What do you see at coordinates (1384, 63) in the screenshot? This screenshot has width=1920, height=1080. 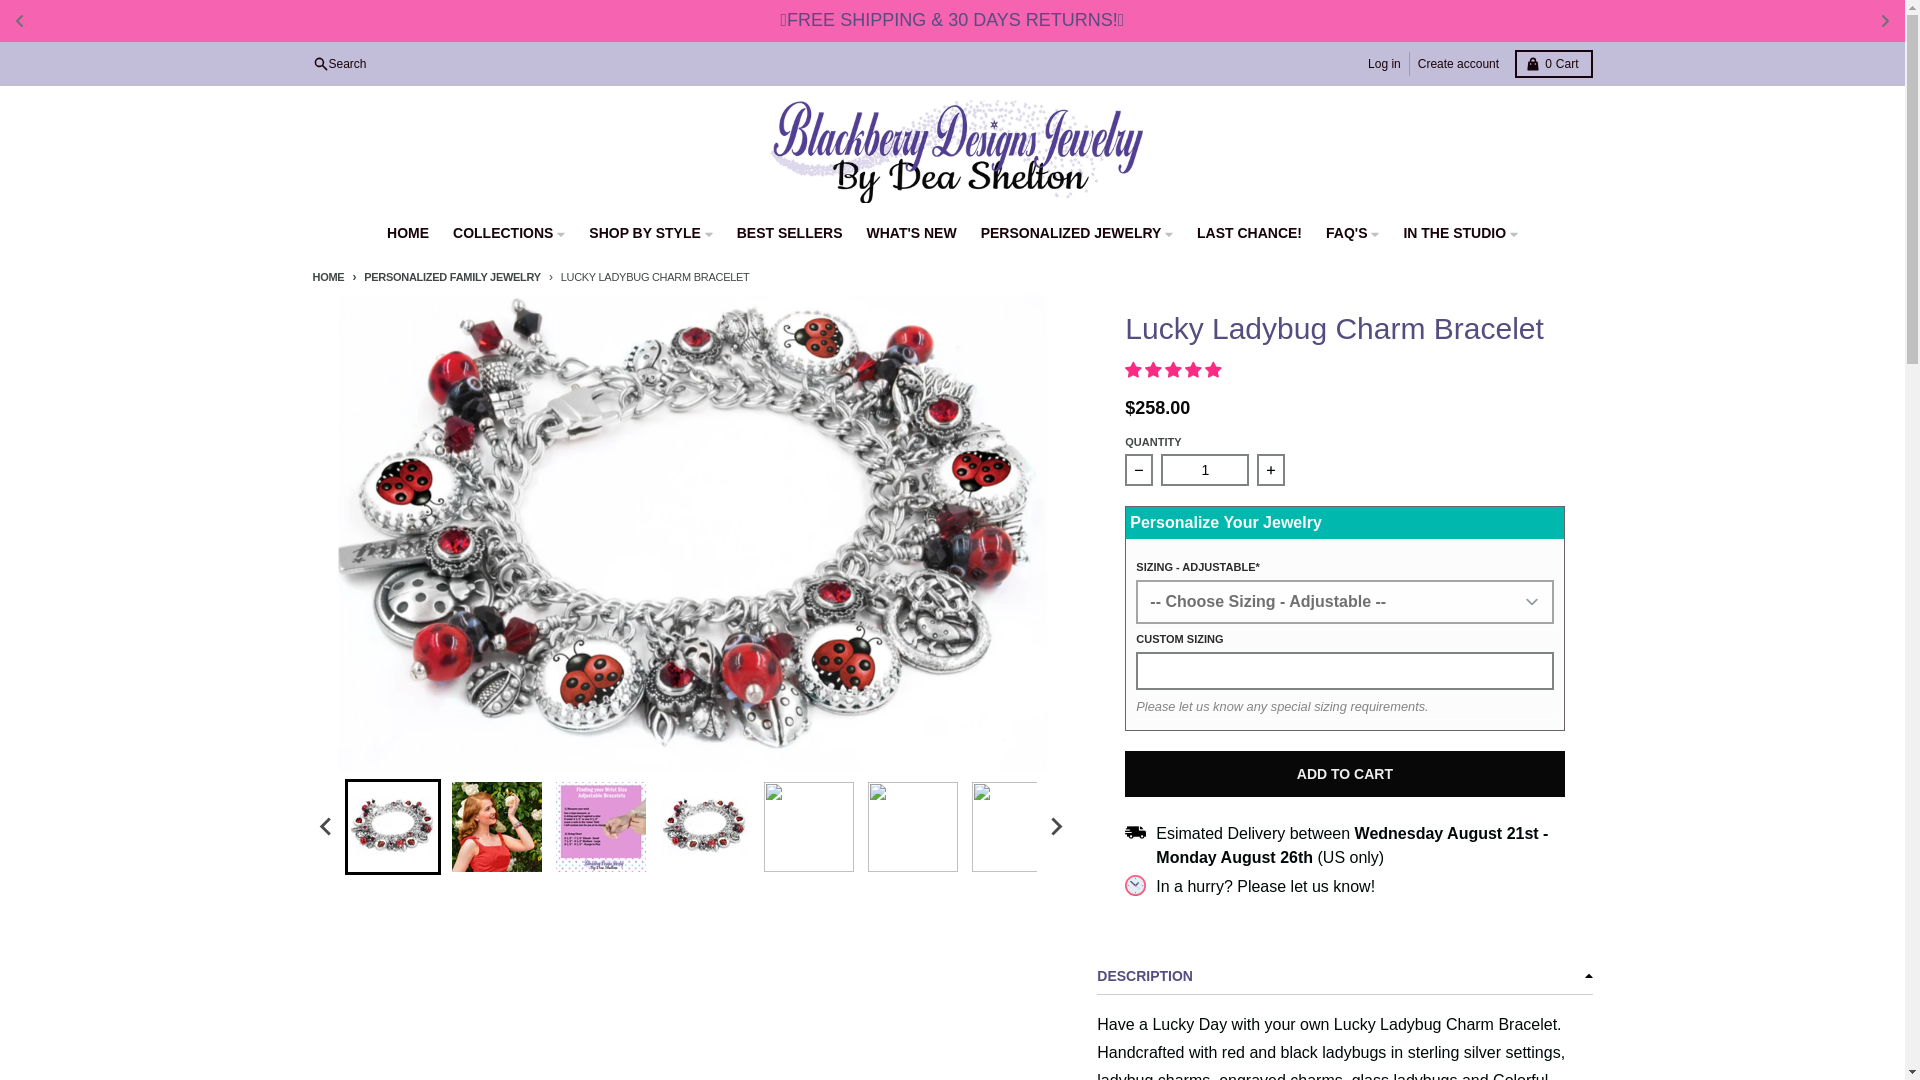 I see `1` at bounding box center [1384, 63].